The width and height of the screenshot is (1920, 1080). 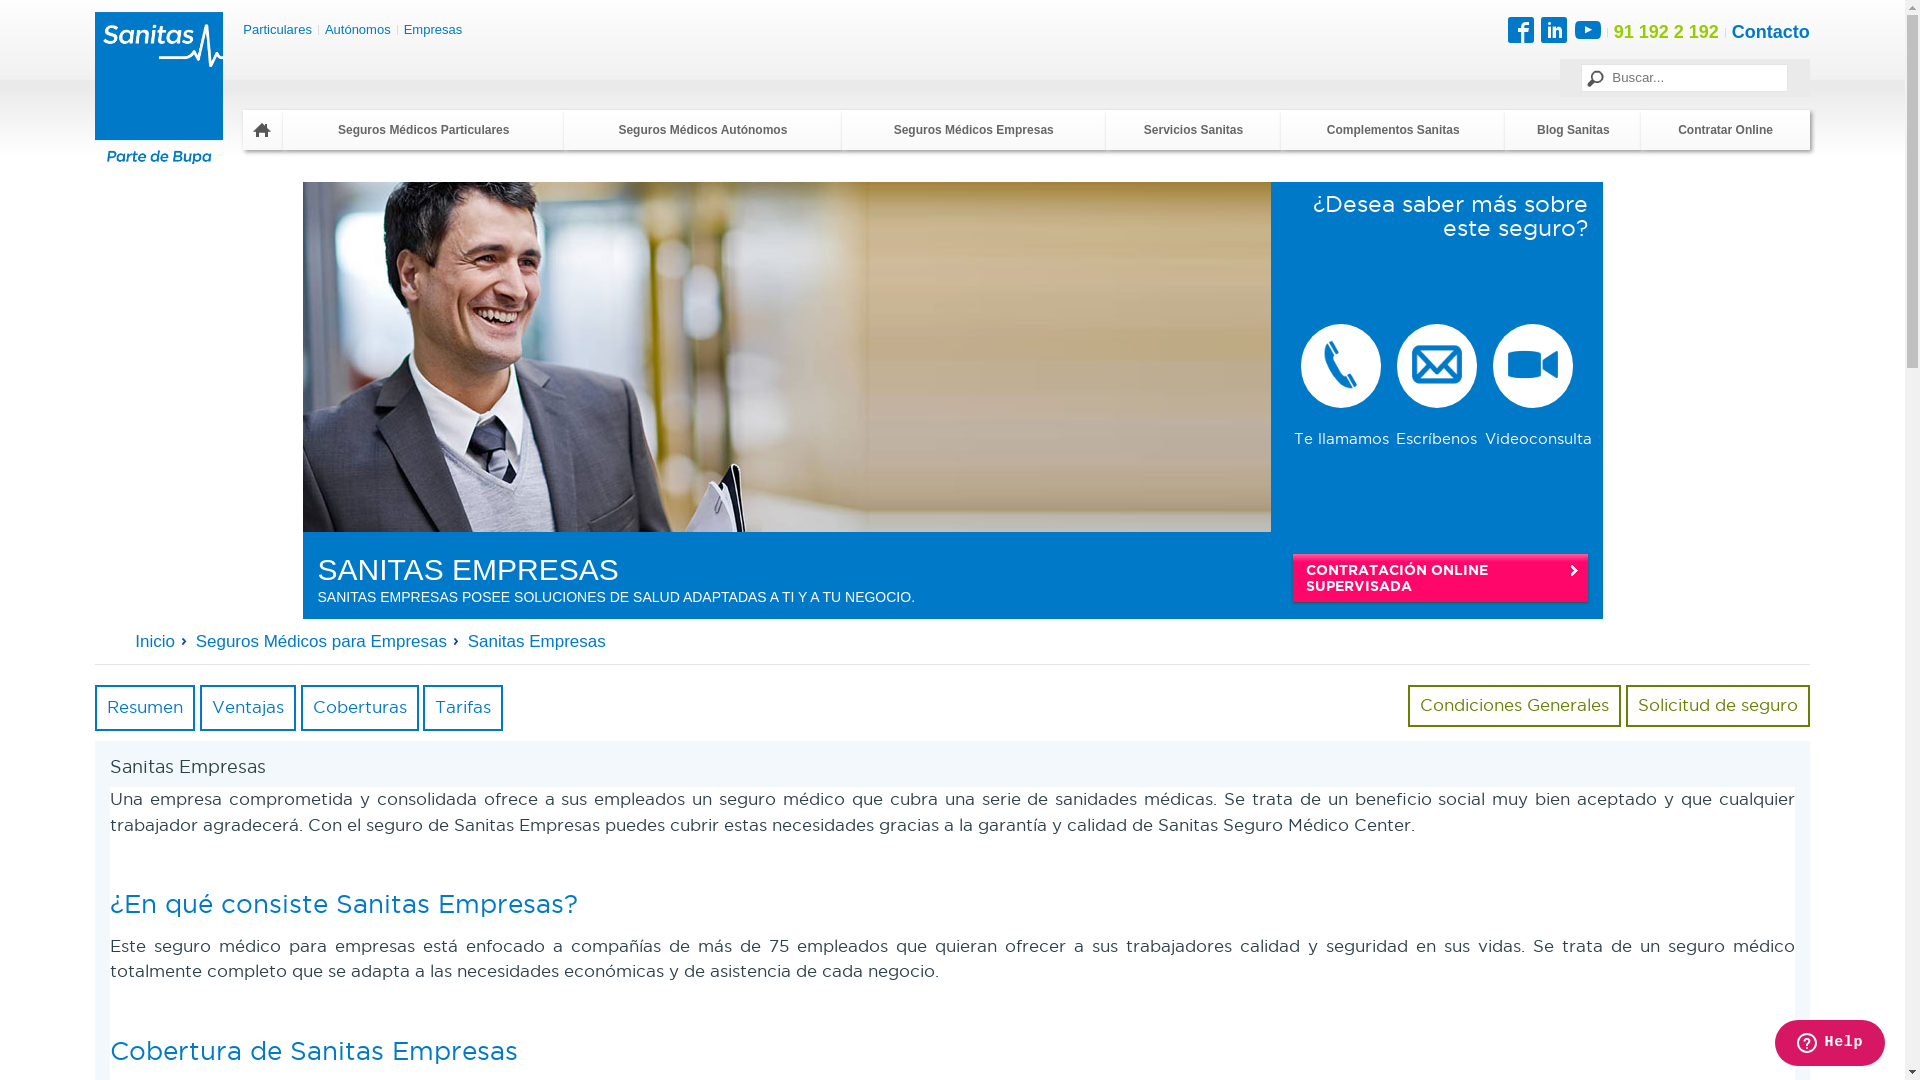 What do you see at coordinates (1342, 385) in the screenshot?
I see `Te llamamos` at bounding box center [1342, 385].